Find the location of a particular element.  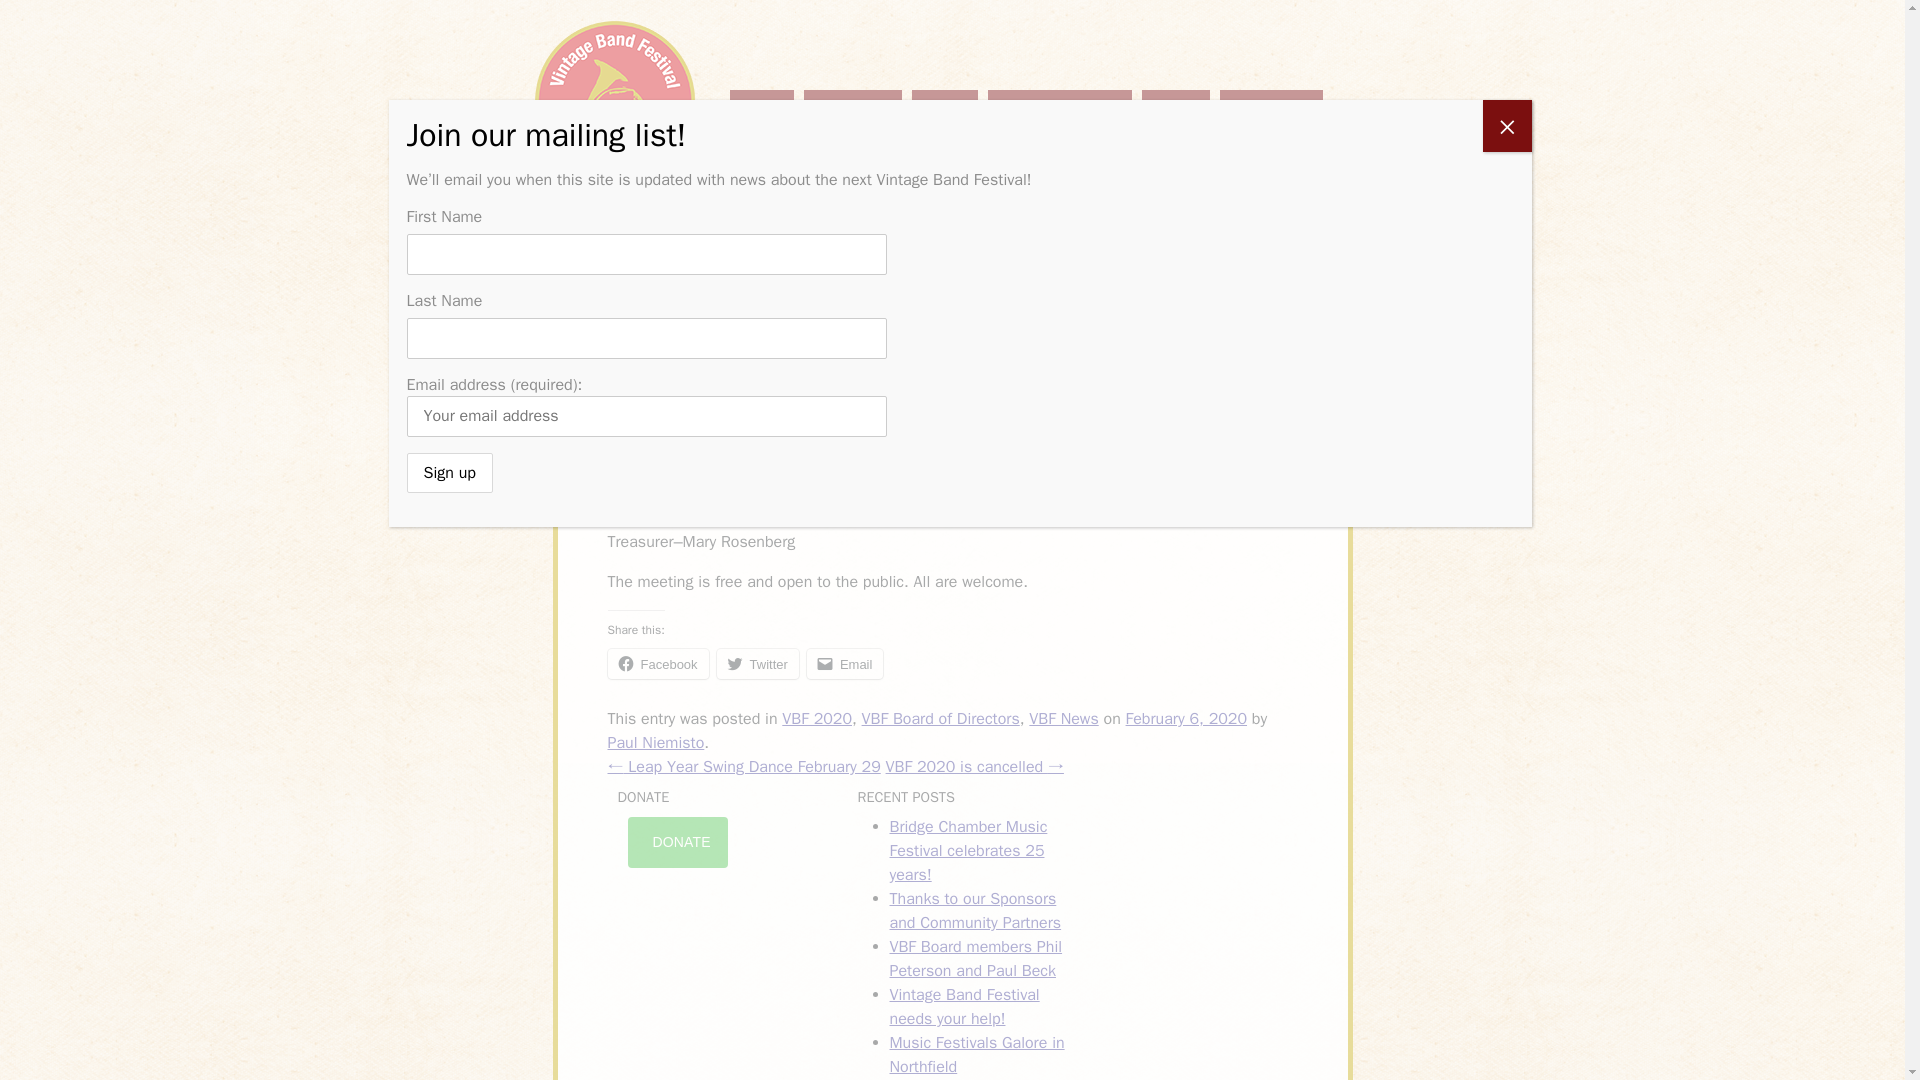

Click to share on Twitter is located at coordinates (757, 664).